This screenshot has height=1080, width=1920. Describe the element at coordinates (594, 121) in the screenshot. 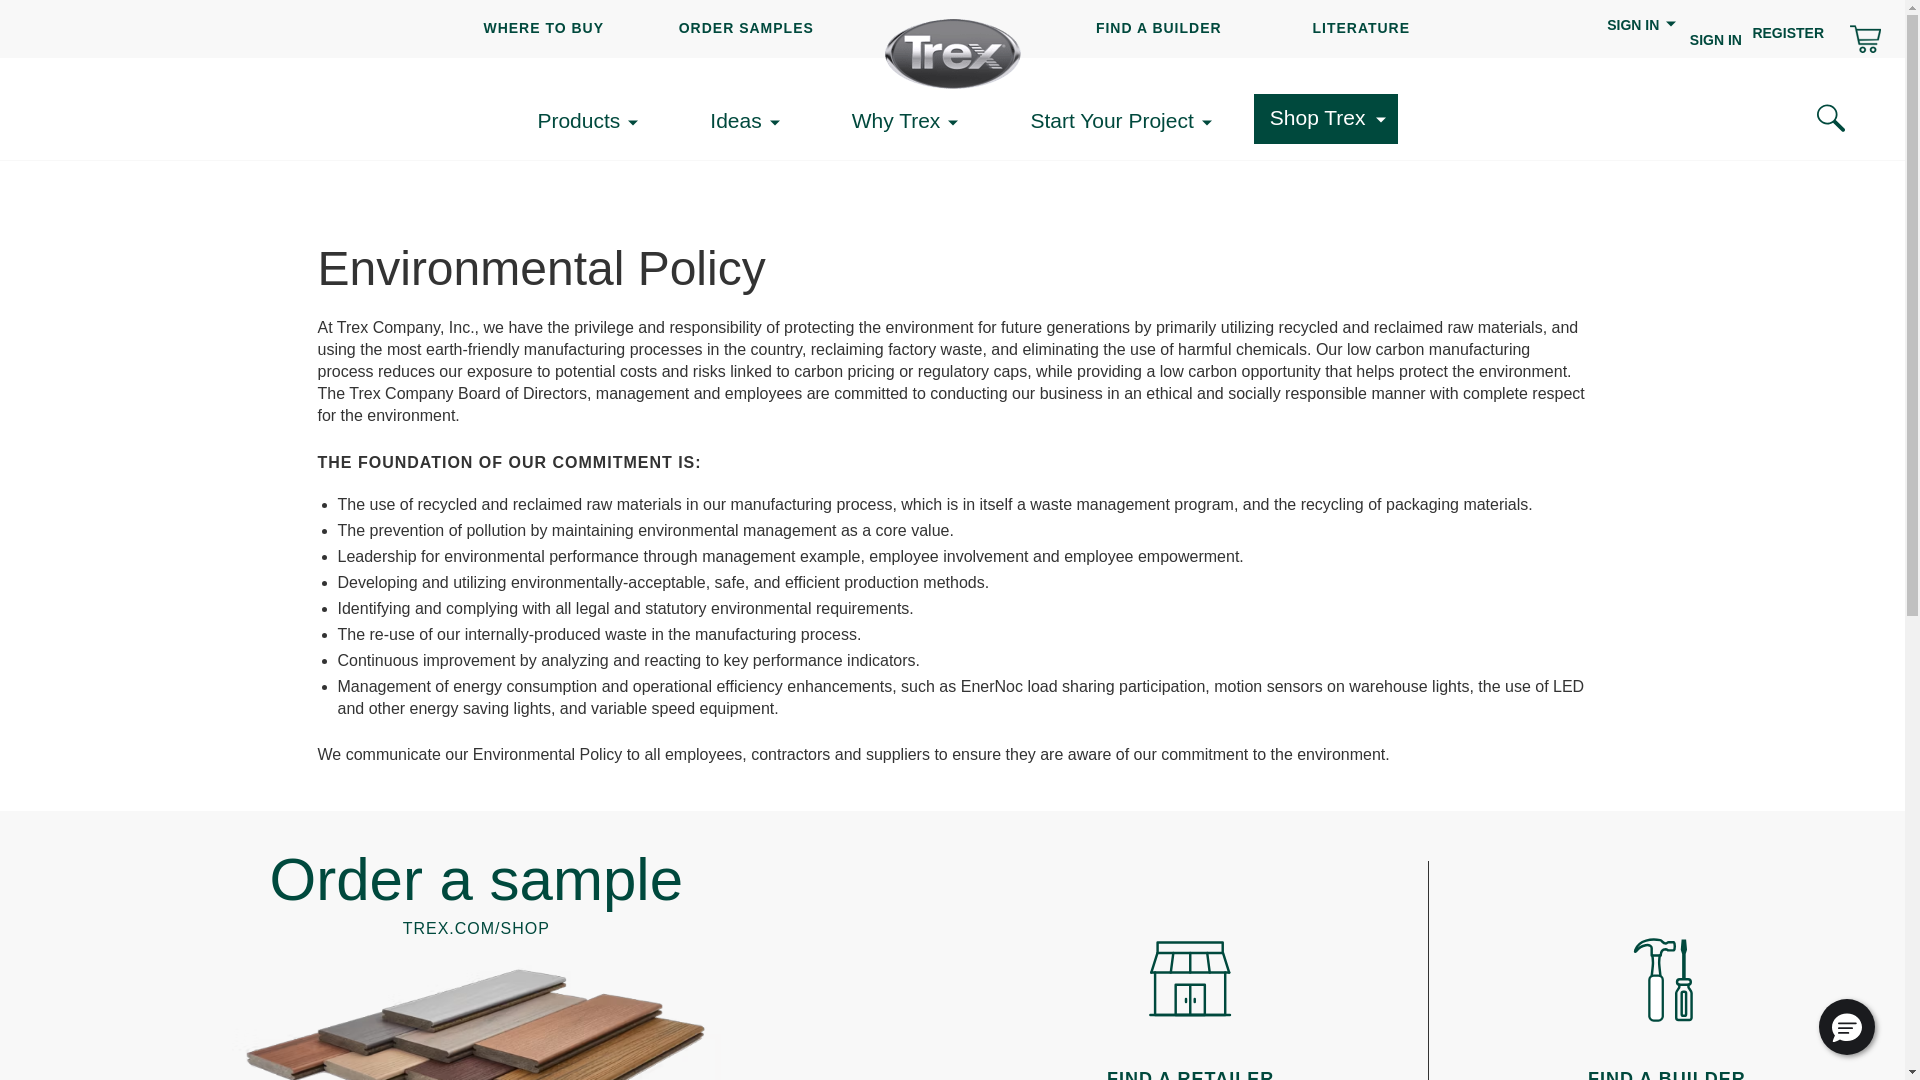

I see `Products` at that location.